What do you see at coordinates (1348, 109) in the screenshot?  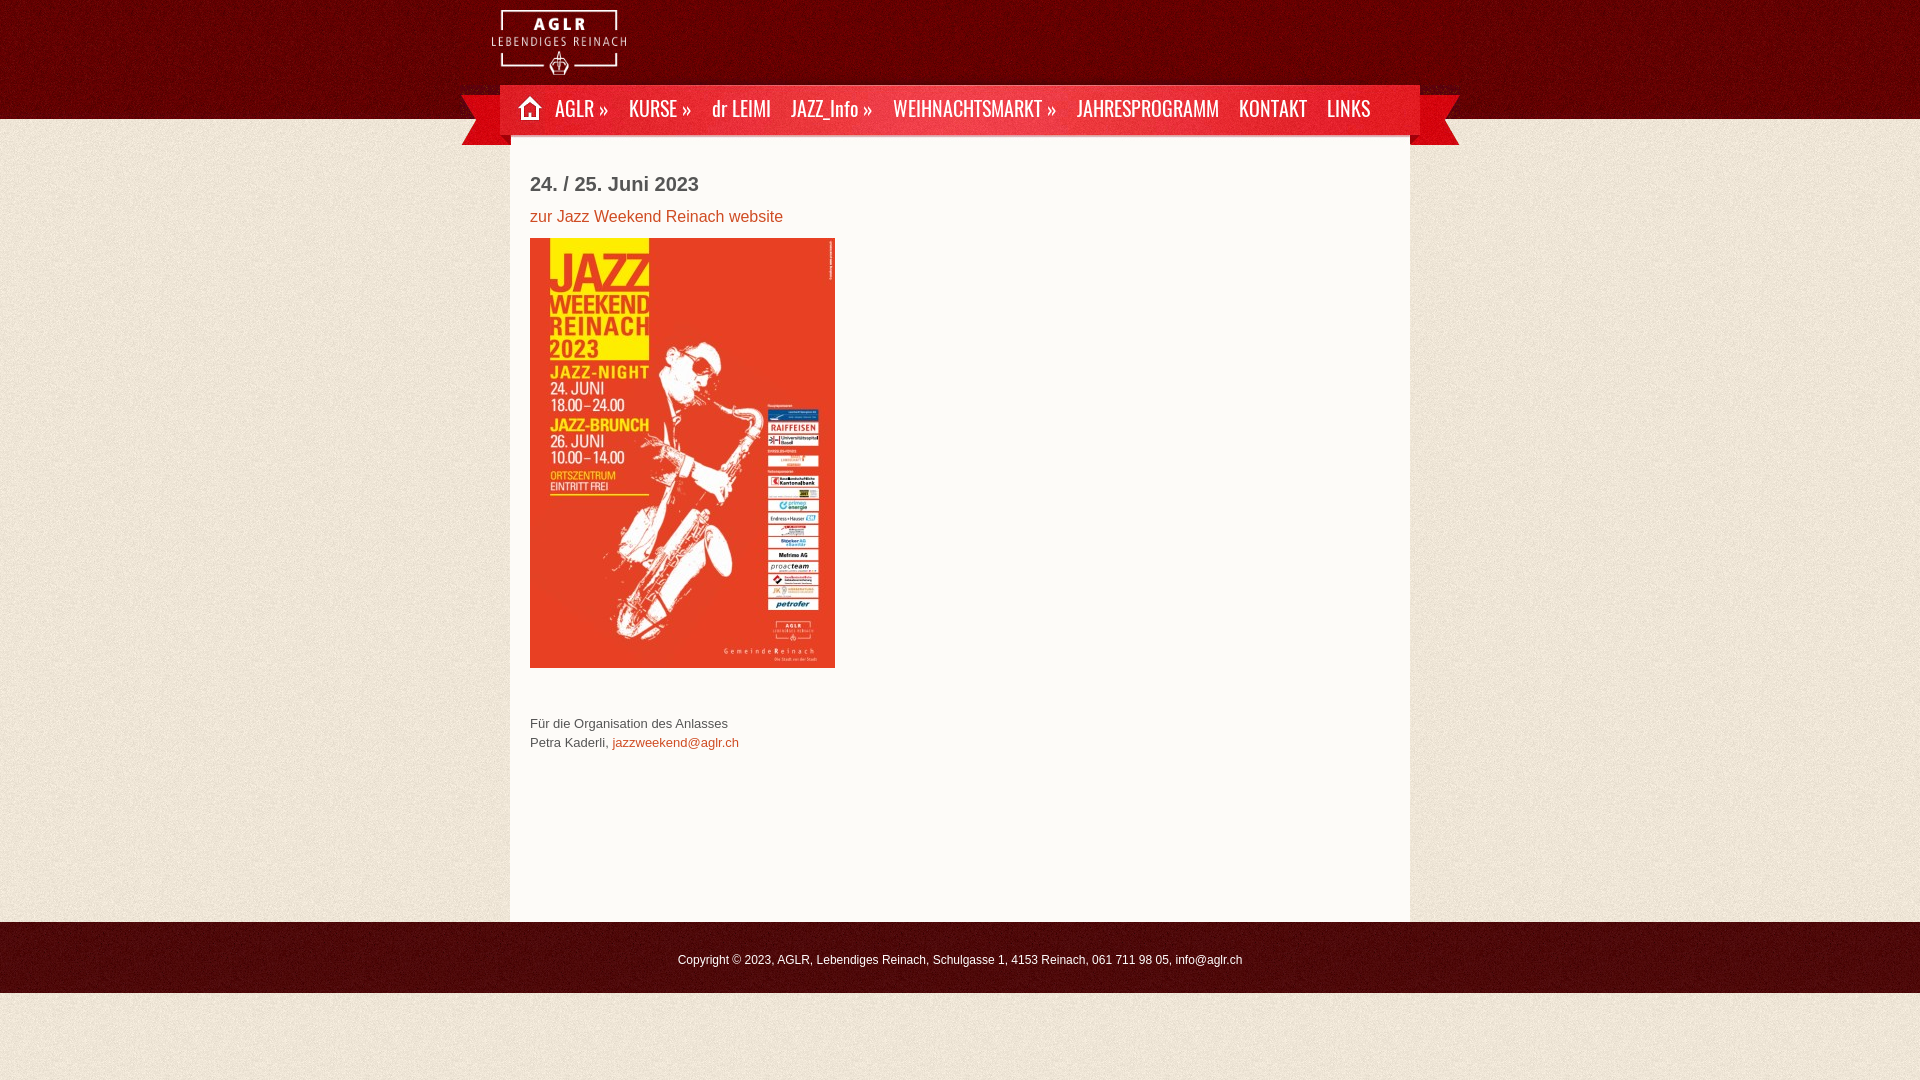 I see `LINKS` at bounding box center [1348, 109].